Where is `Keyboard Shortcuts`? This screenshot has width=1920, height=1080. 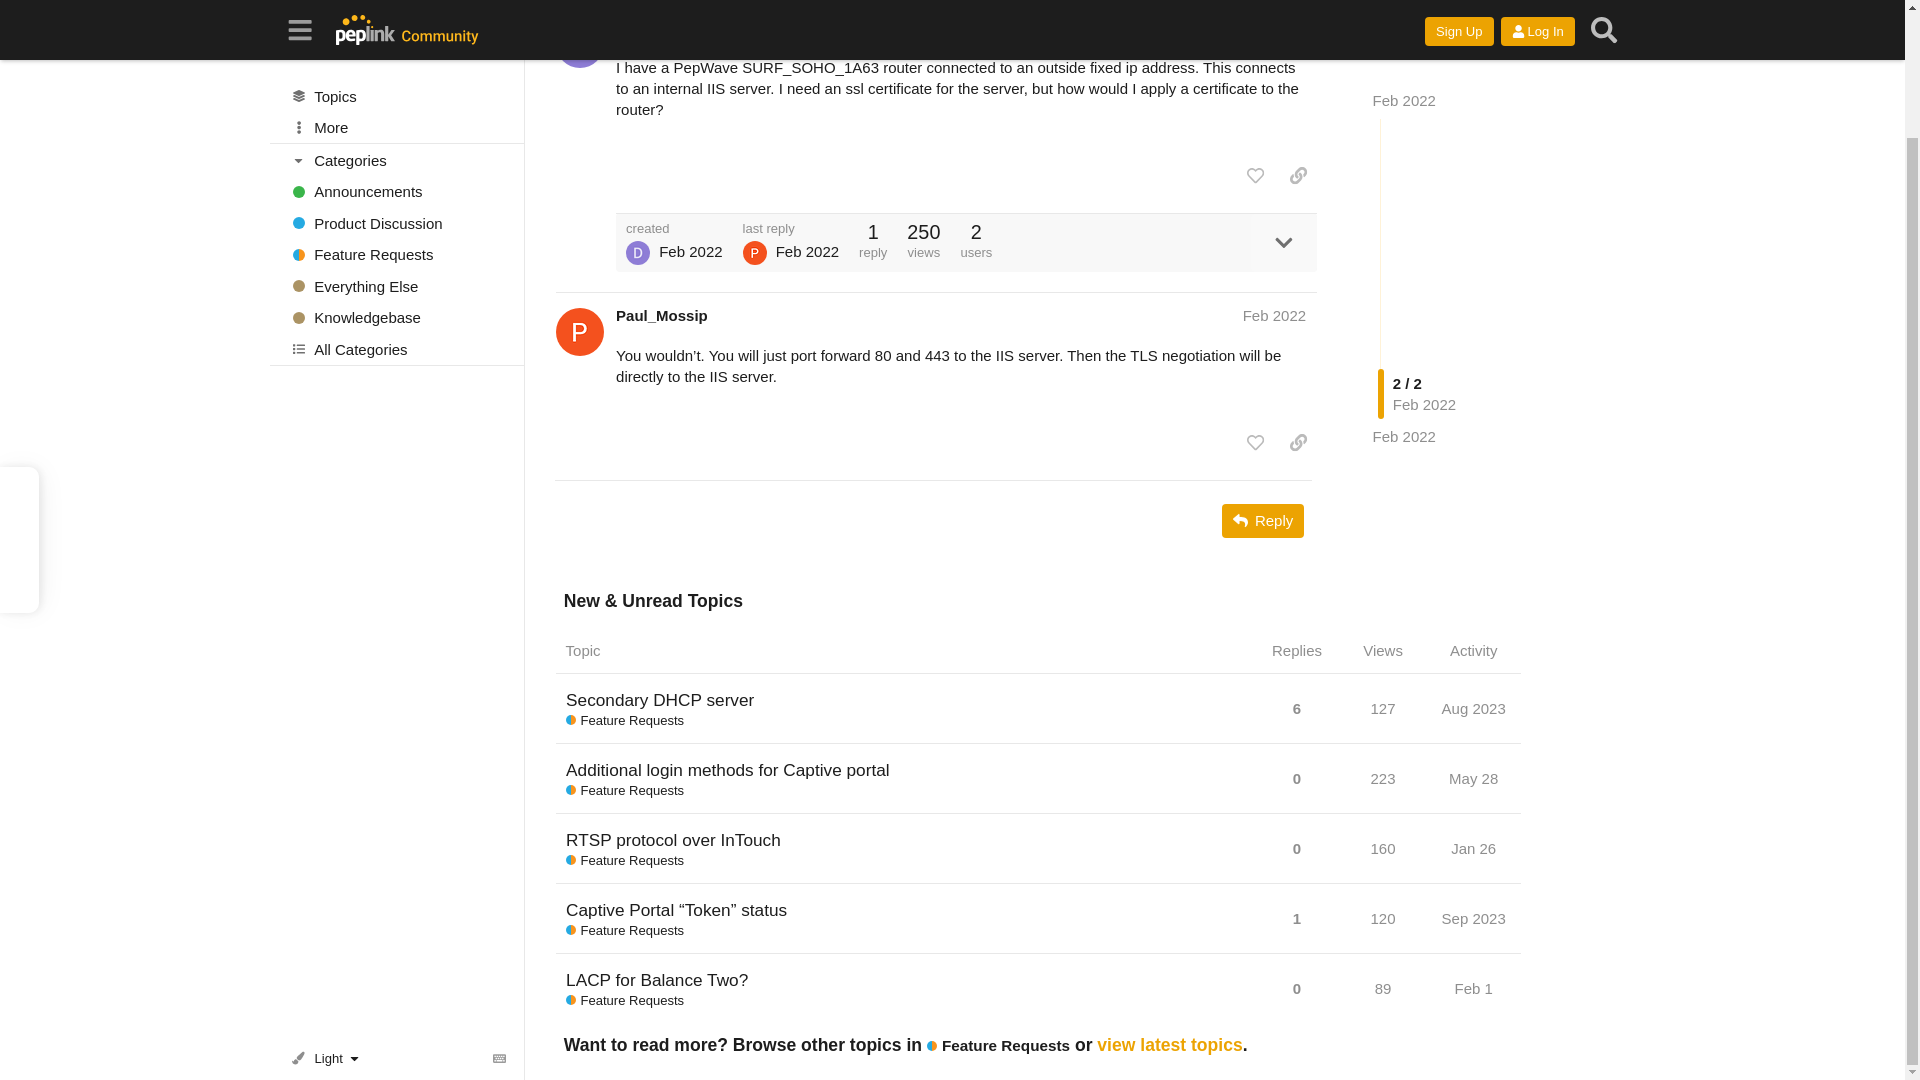
Keyboard Shortcuts is located at coordinates (500, 914).